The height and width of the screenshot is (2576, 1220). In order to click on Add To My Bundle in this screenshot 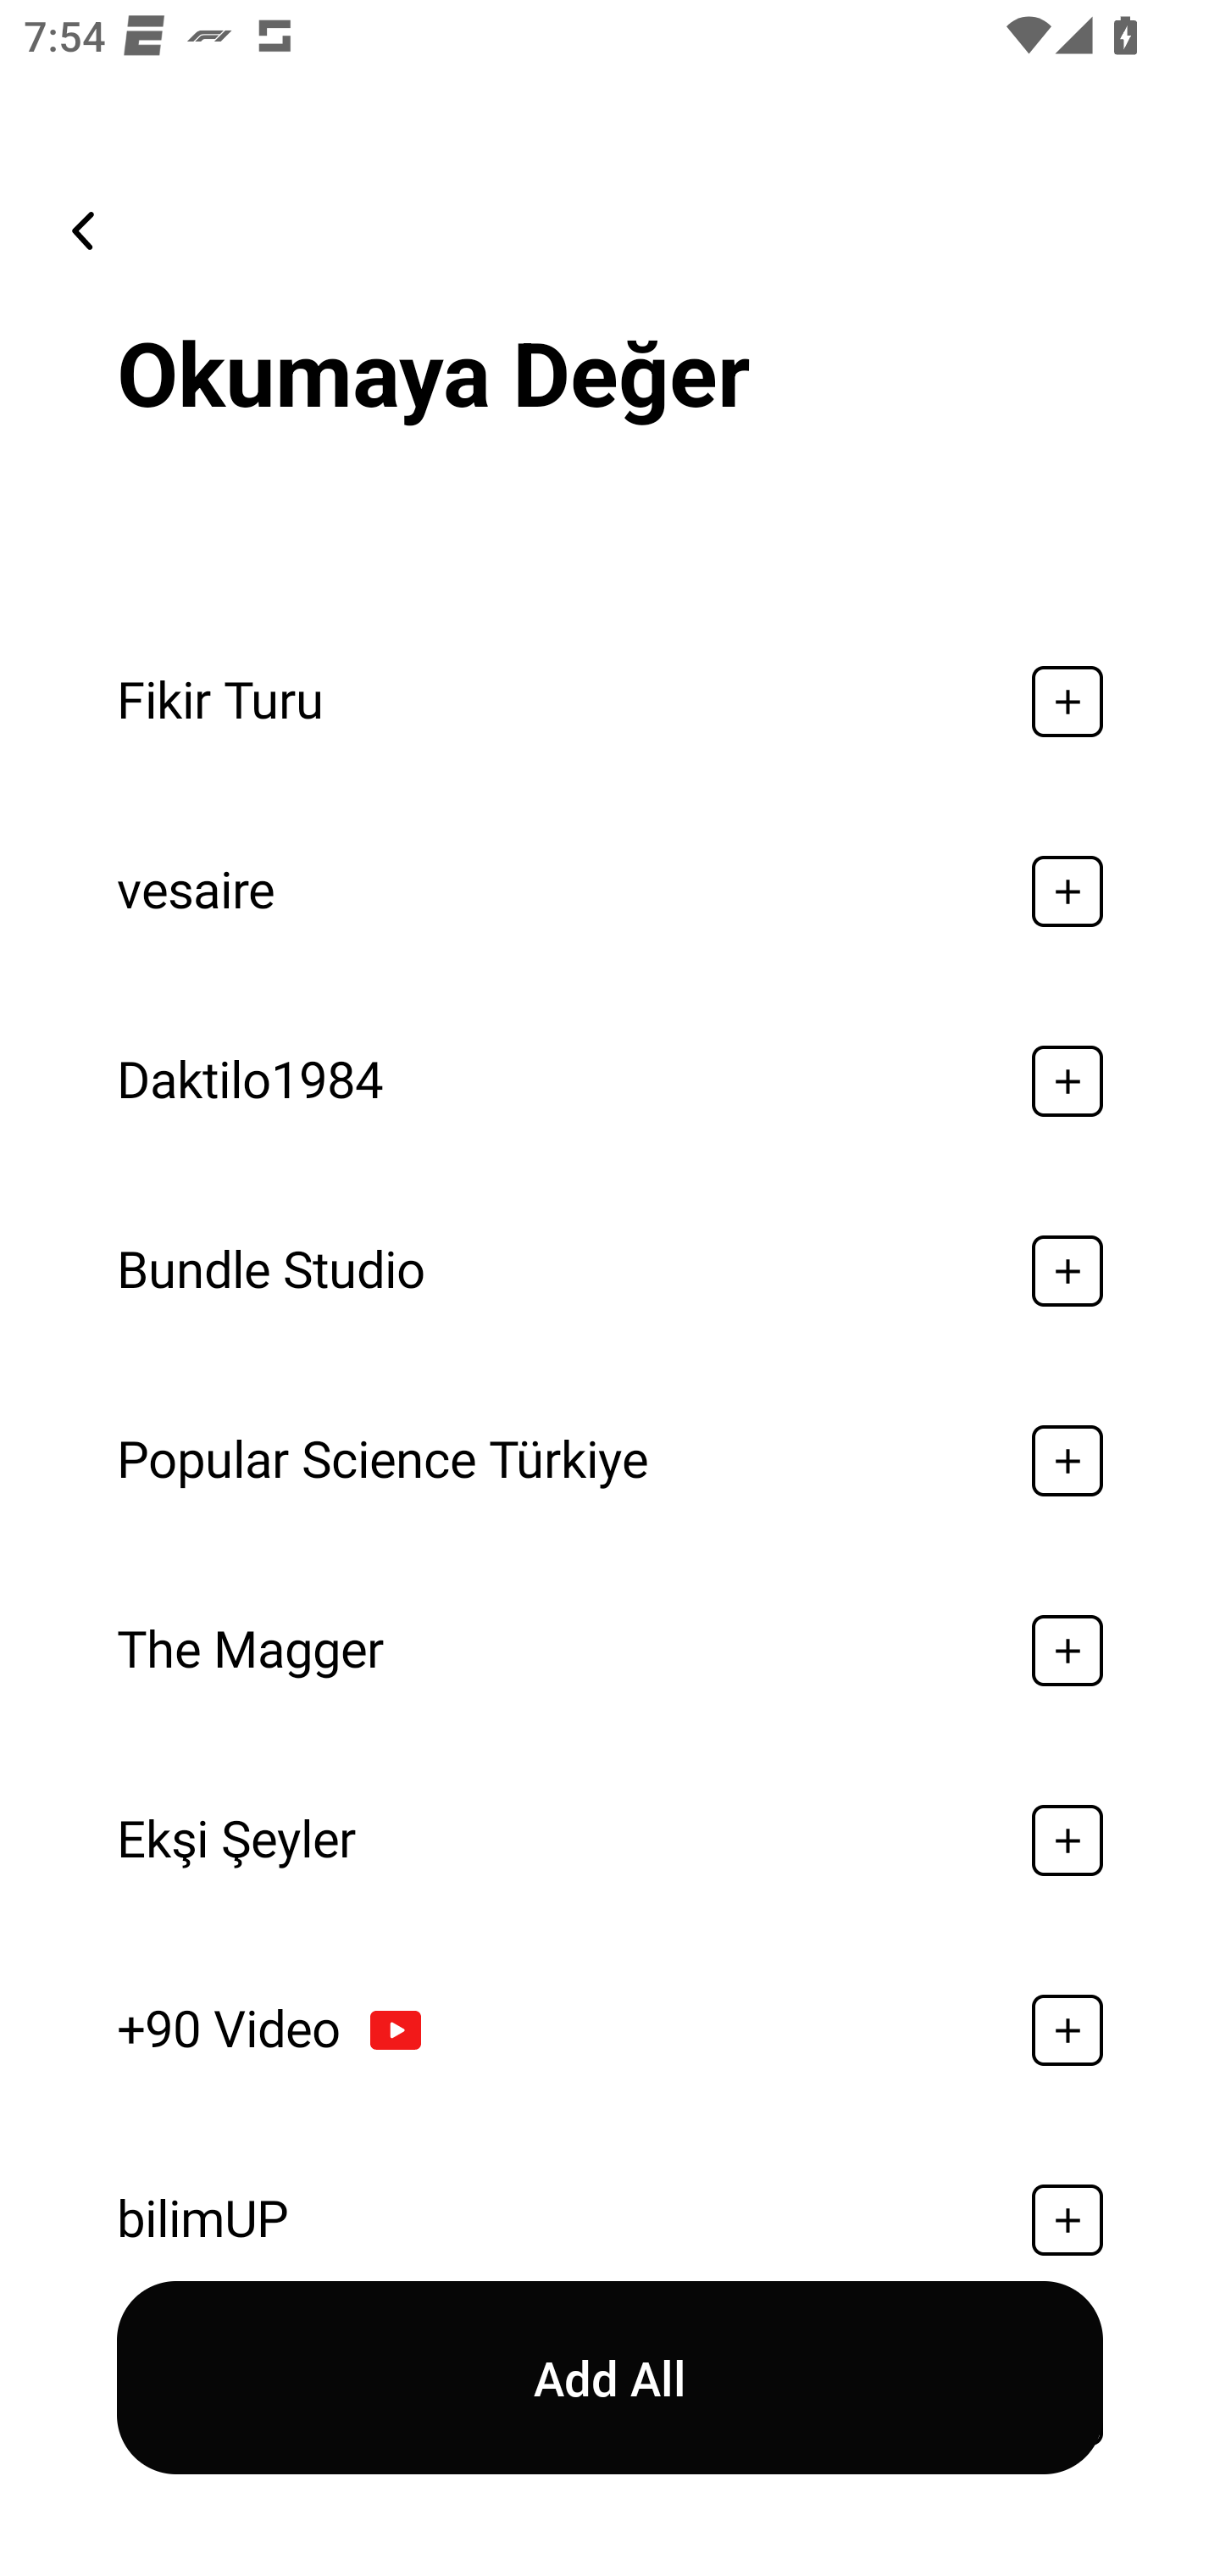, I will do `click(1067, 1649)`.